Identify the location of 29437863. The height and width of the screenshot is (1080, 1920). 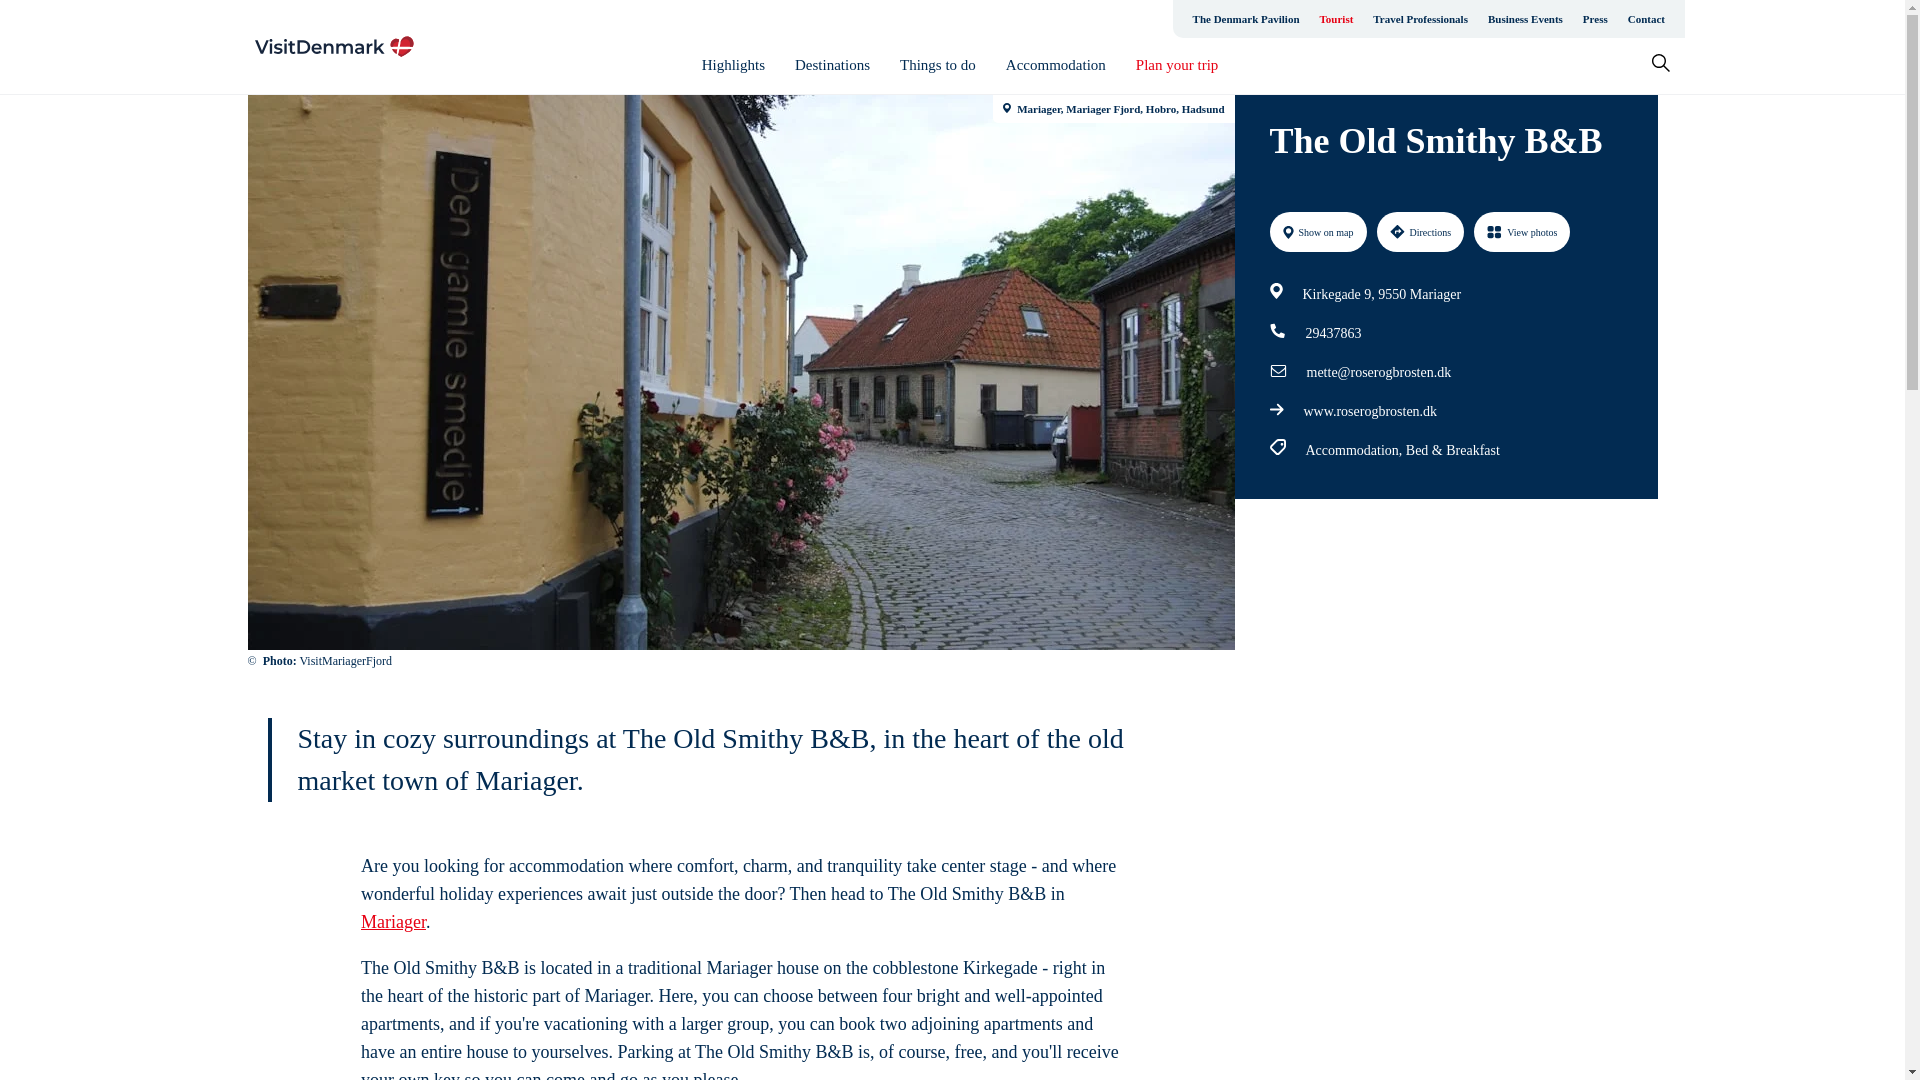
(1333, 333).